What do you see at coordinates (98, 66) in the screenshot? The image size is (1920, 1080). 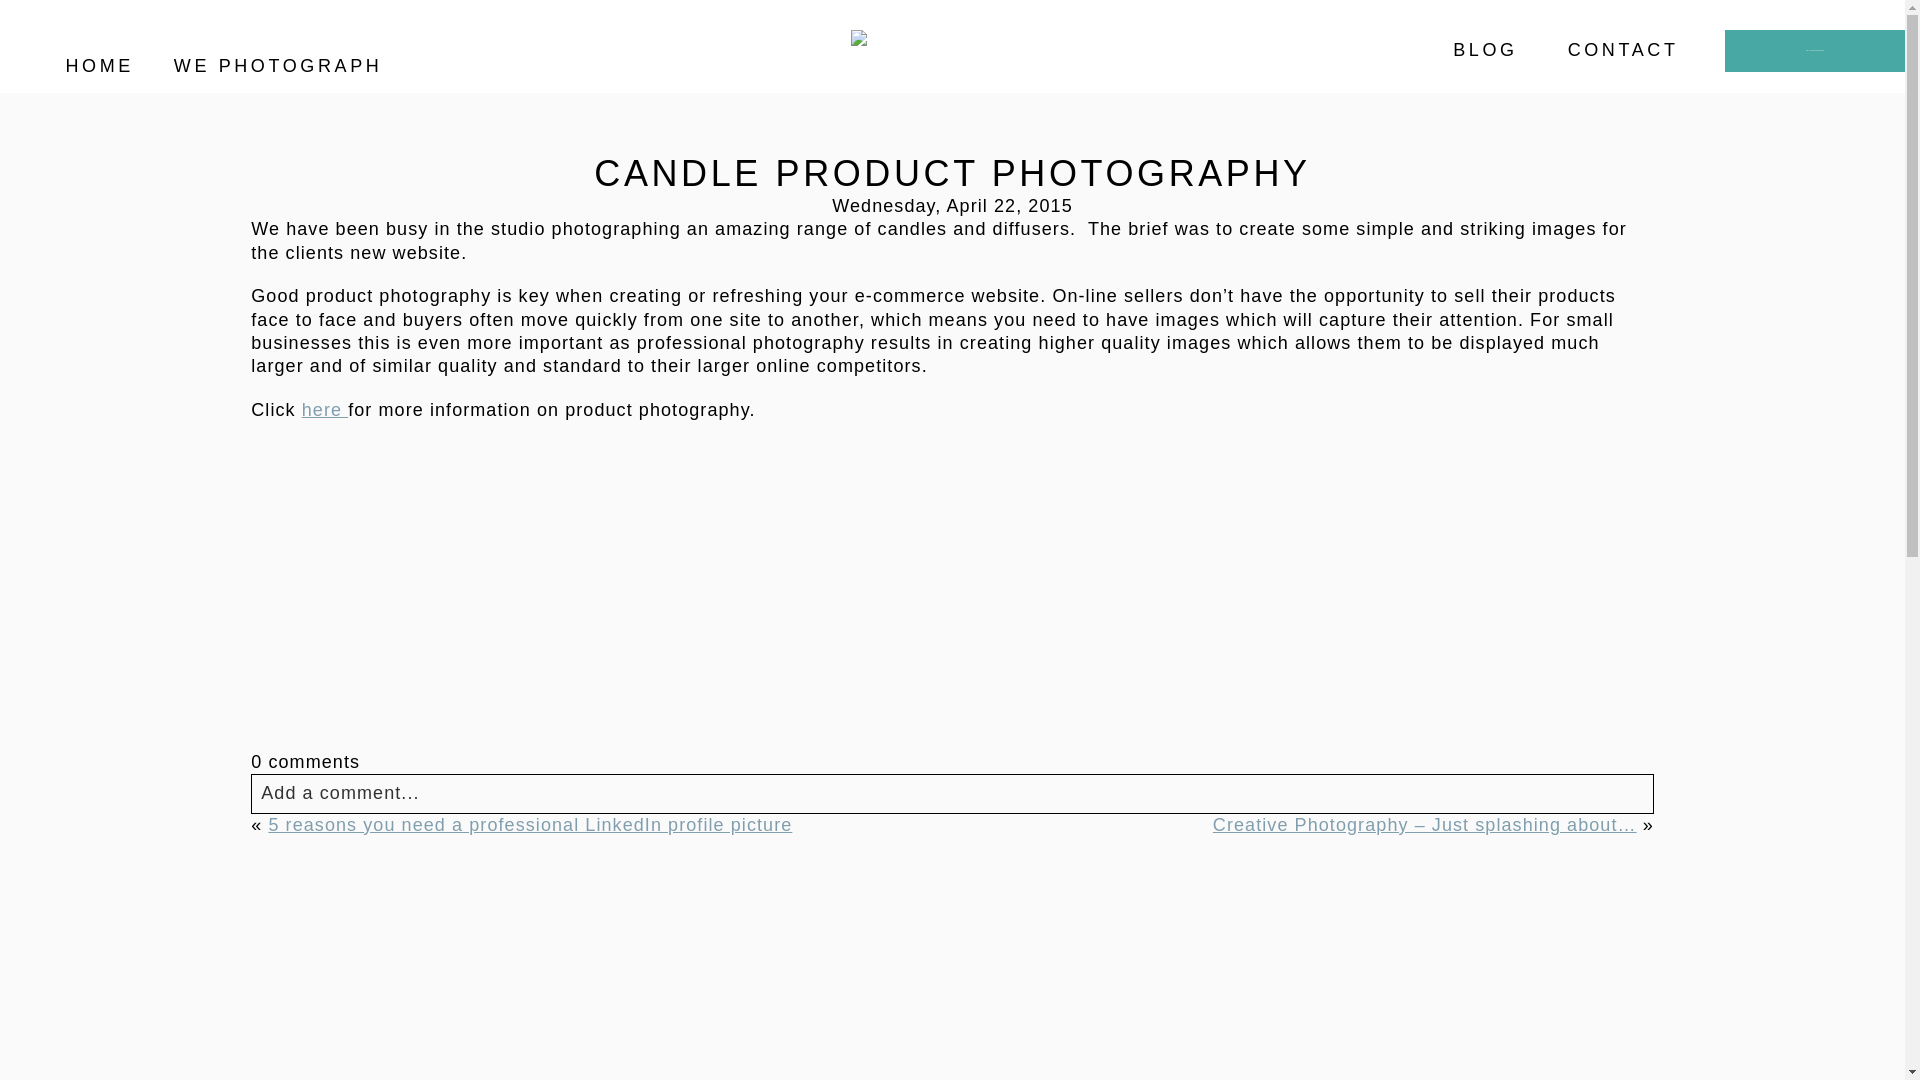 I see `HOME` at bounding box center [98, 66].